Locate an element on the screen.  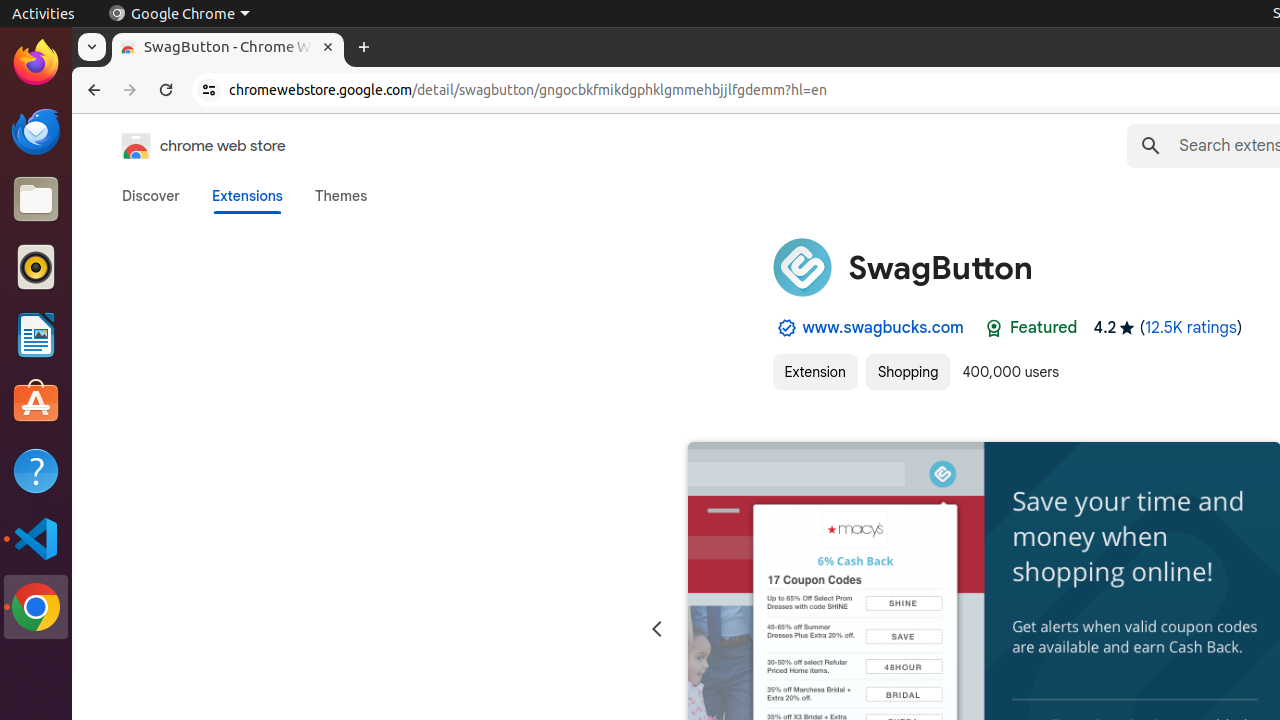
Thunderbird Mail is located at coordinates (36, 131).